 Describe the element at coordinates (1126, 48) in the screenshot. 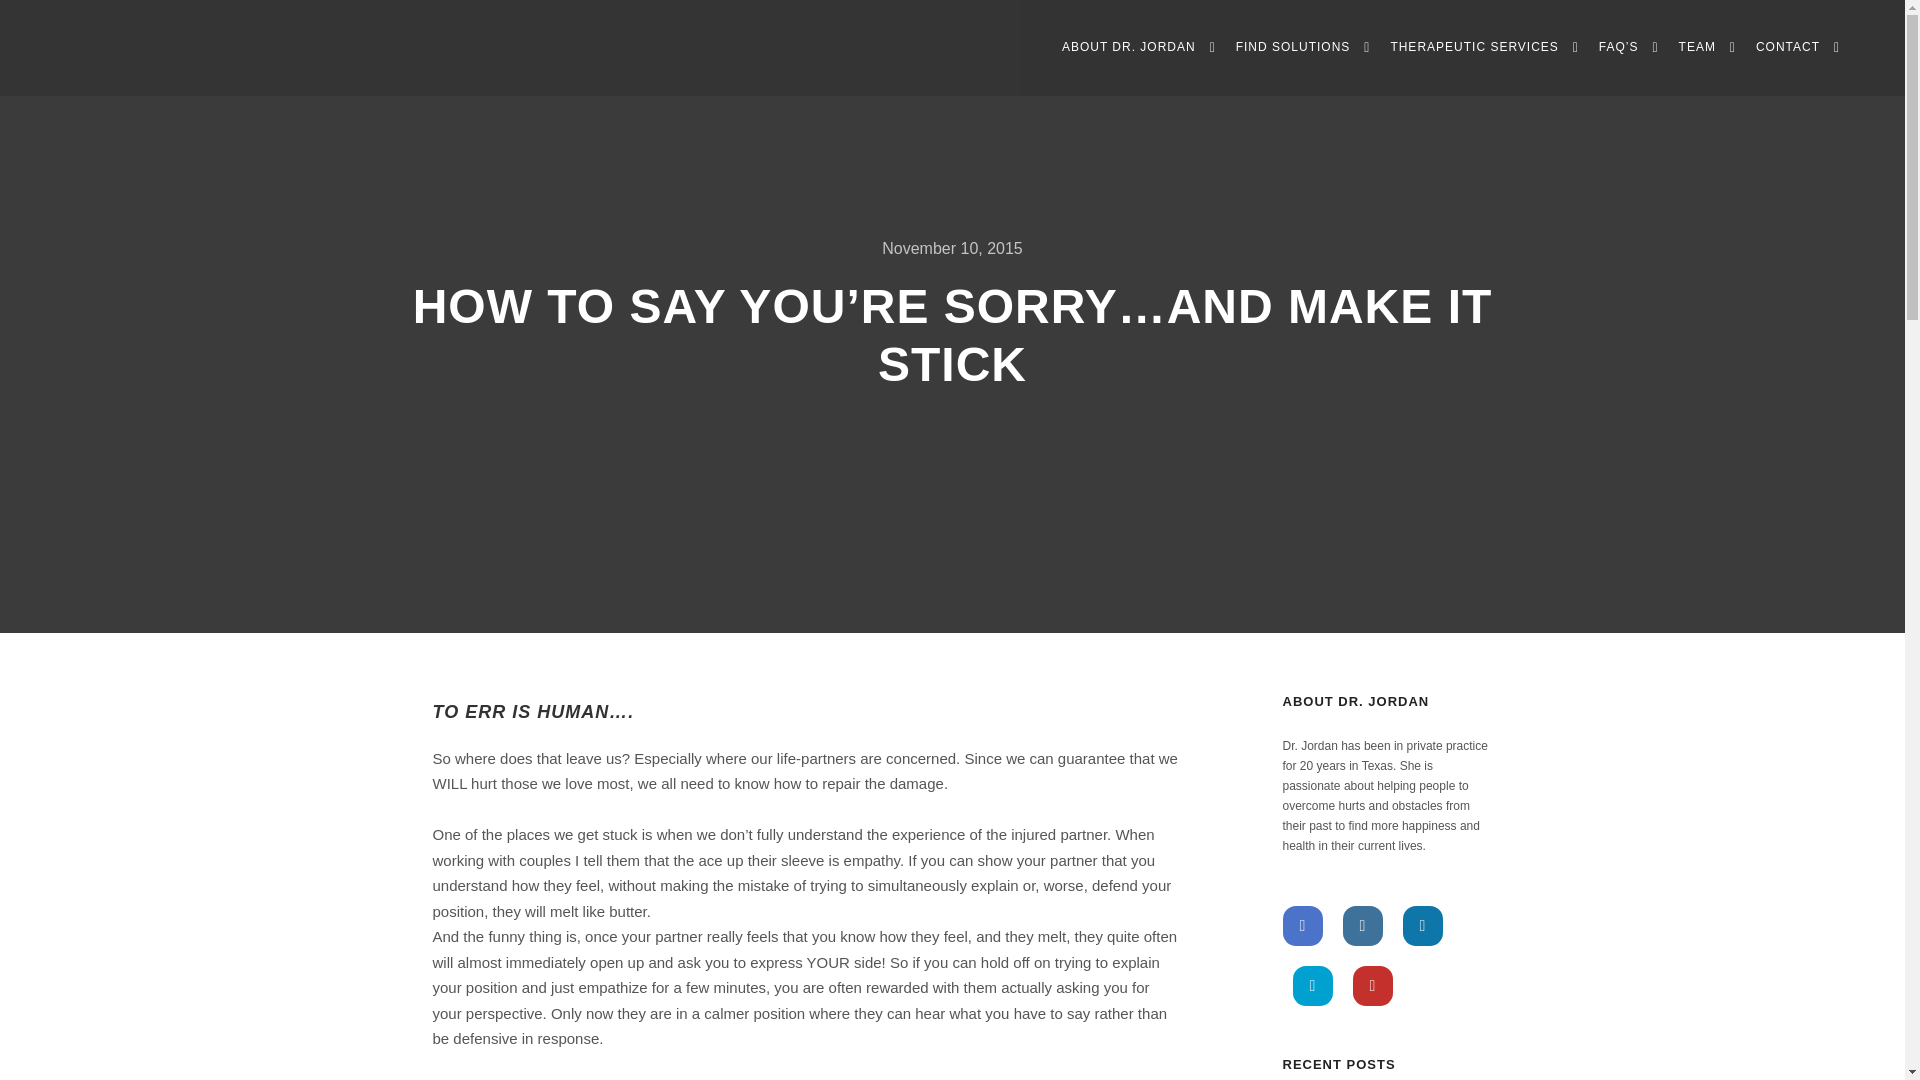

I see `ABOUT DR. JORDAN` at that location.